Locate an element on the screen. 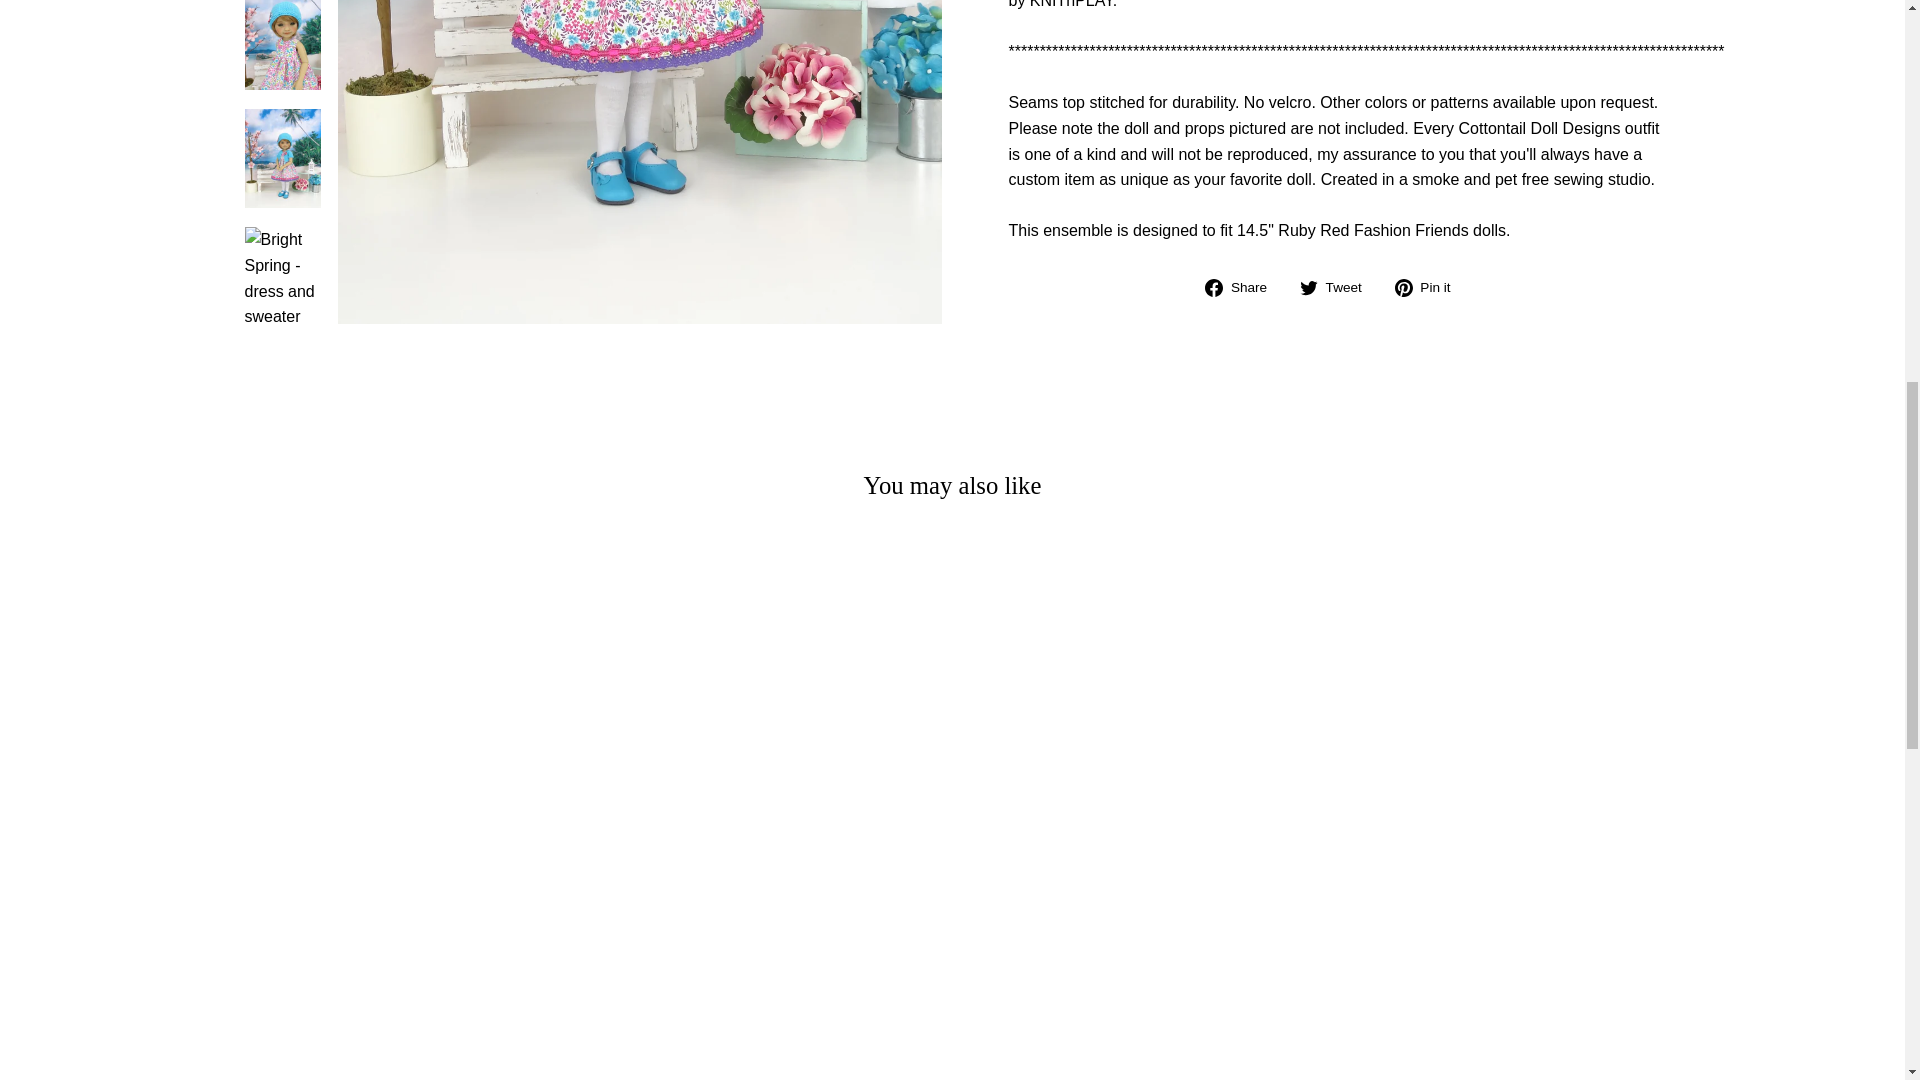  twitter is located at coordinates (1308, 288).